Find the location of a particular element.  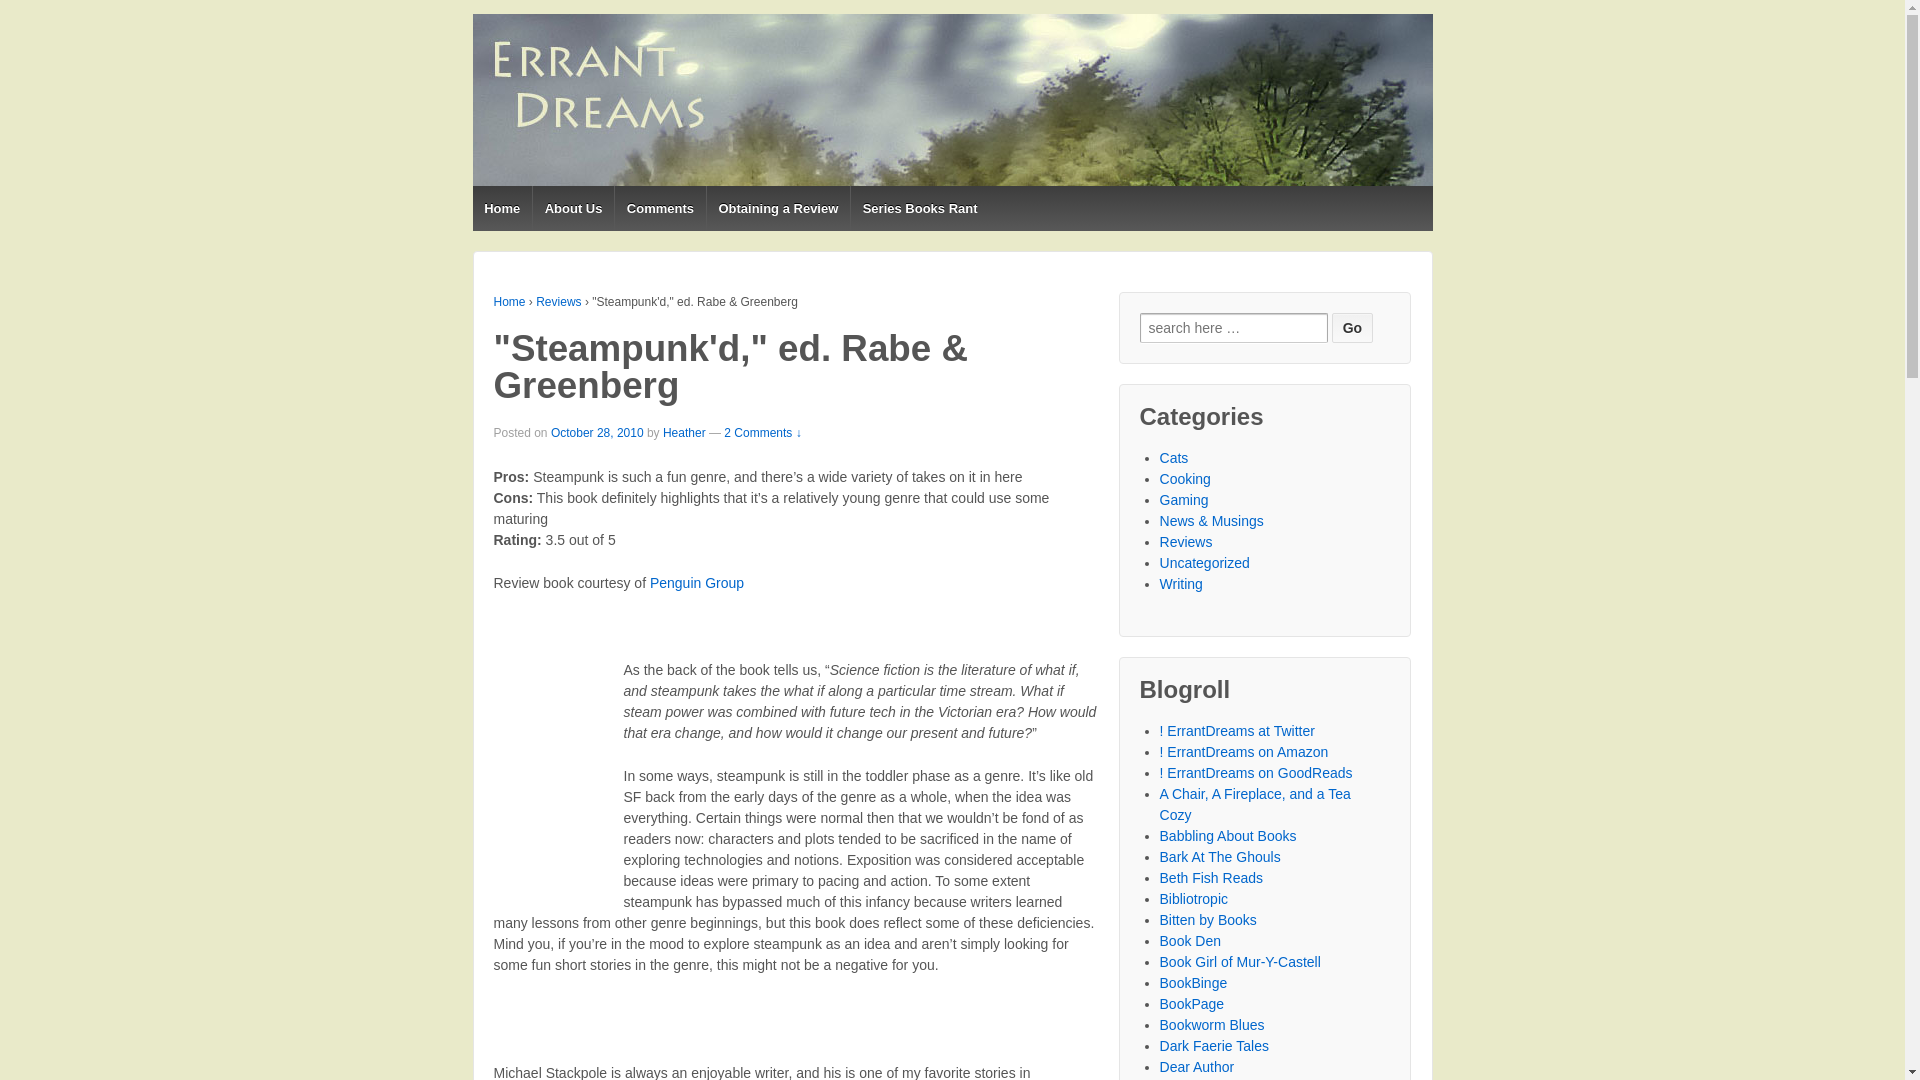

Comments is located at coordinates (660, 208).